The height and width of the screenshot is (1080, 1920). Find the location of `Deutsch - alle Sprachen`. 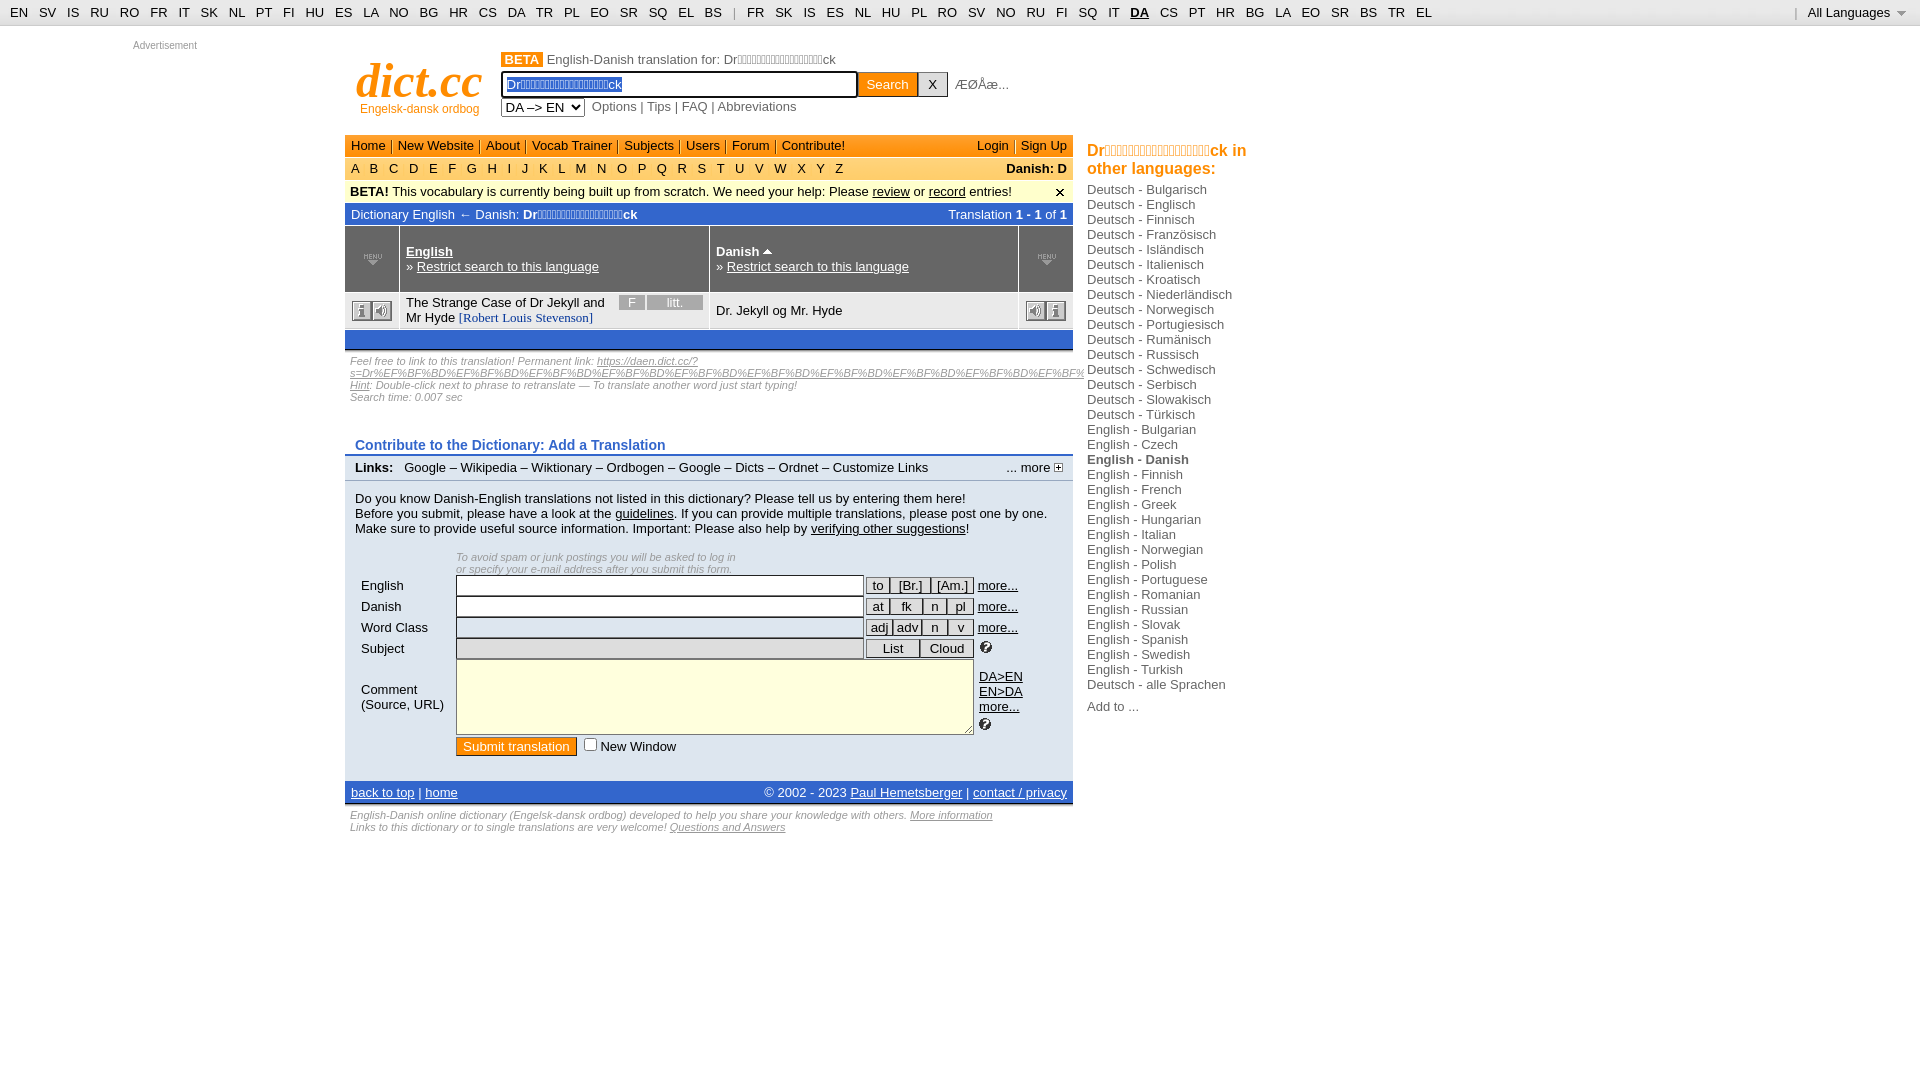

Deutsch - alle Sprachen is located at coordinates (1156, 684).